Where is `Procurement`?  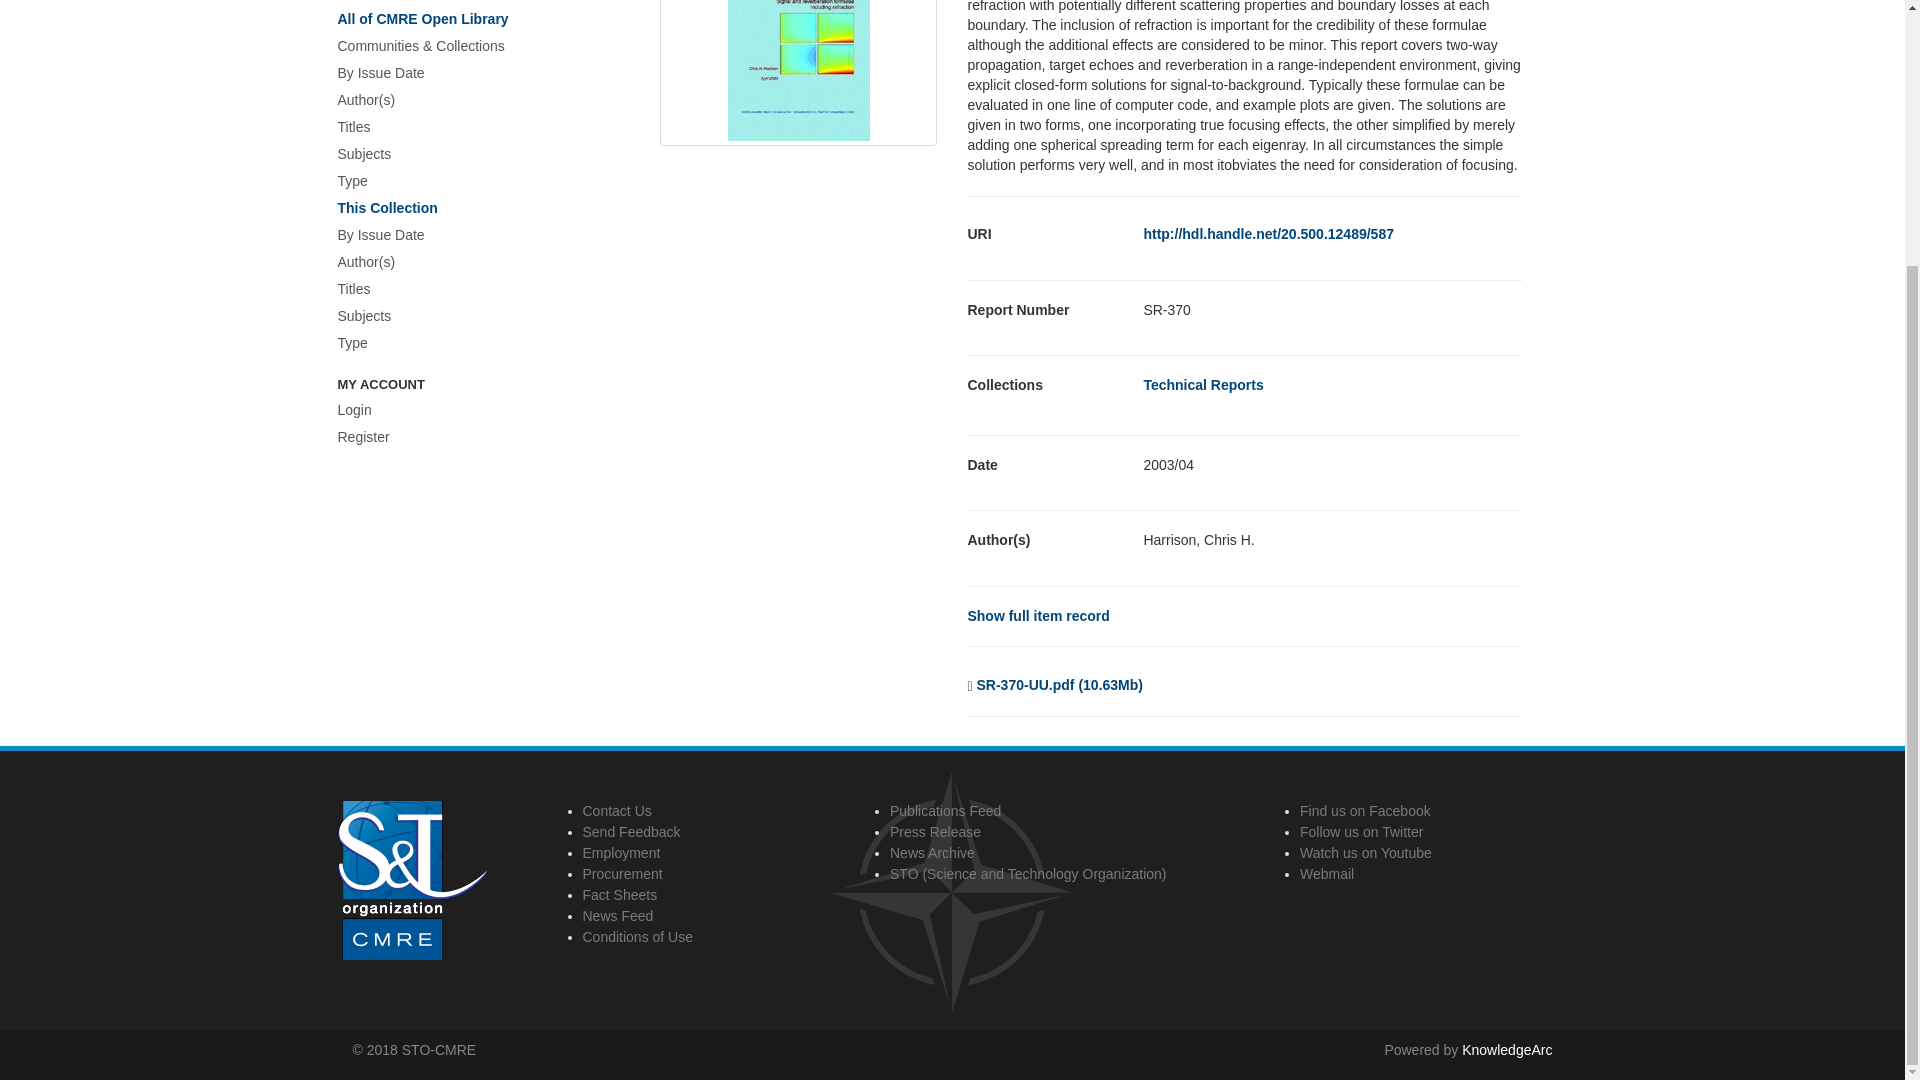
Procurement is located at coordinates (622, 874).